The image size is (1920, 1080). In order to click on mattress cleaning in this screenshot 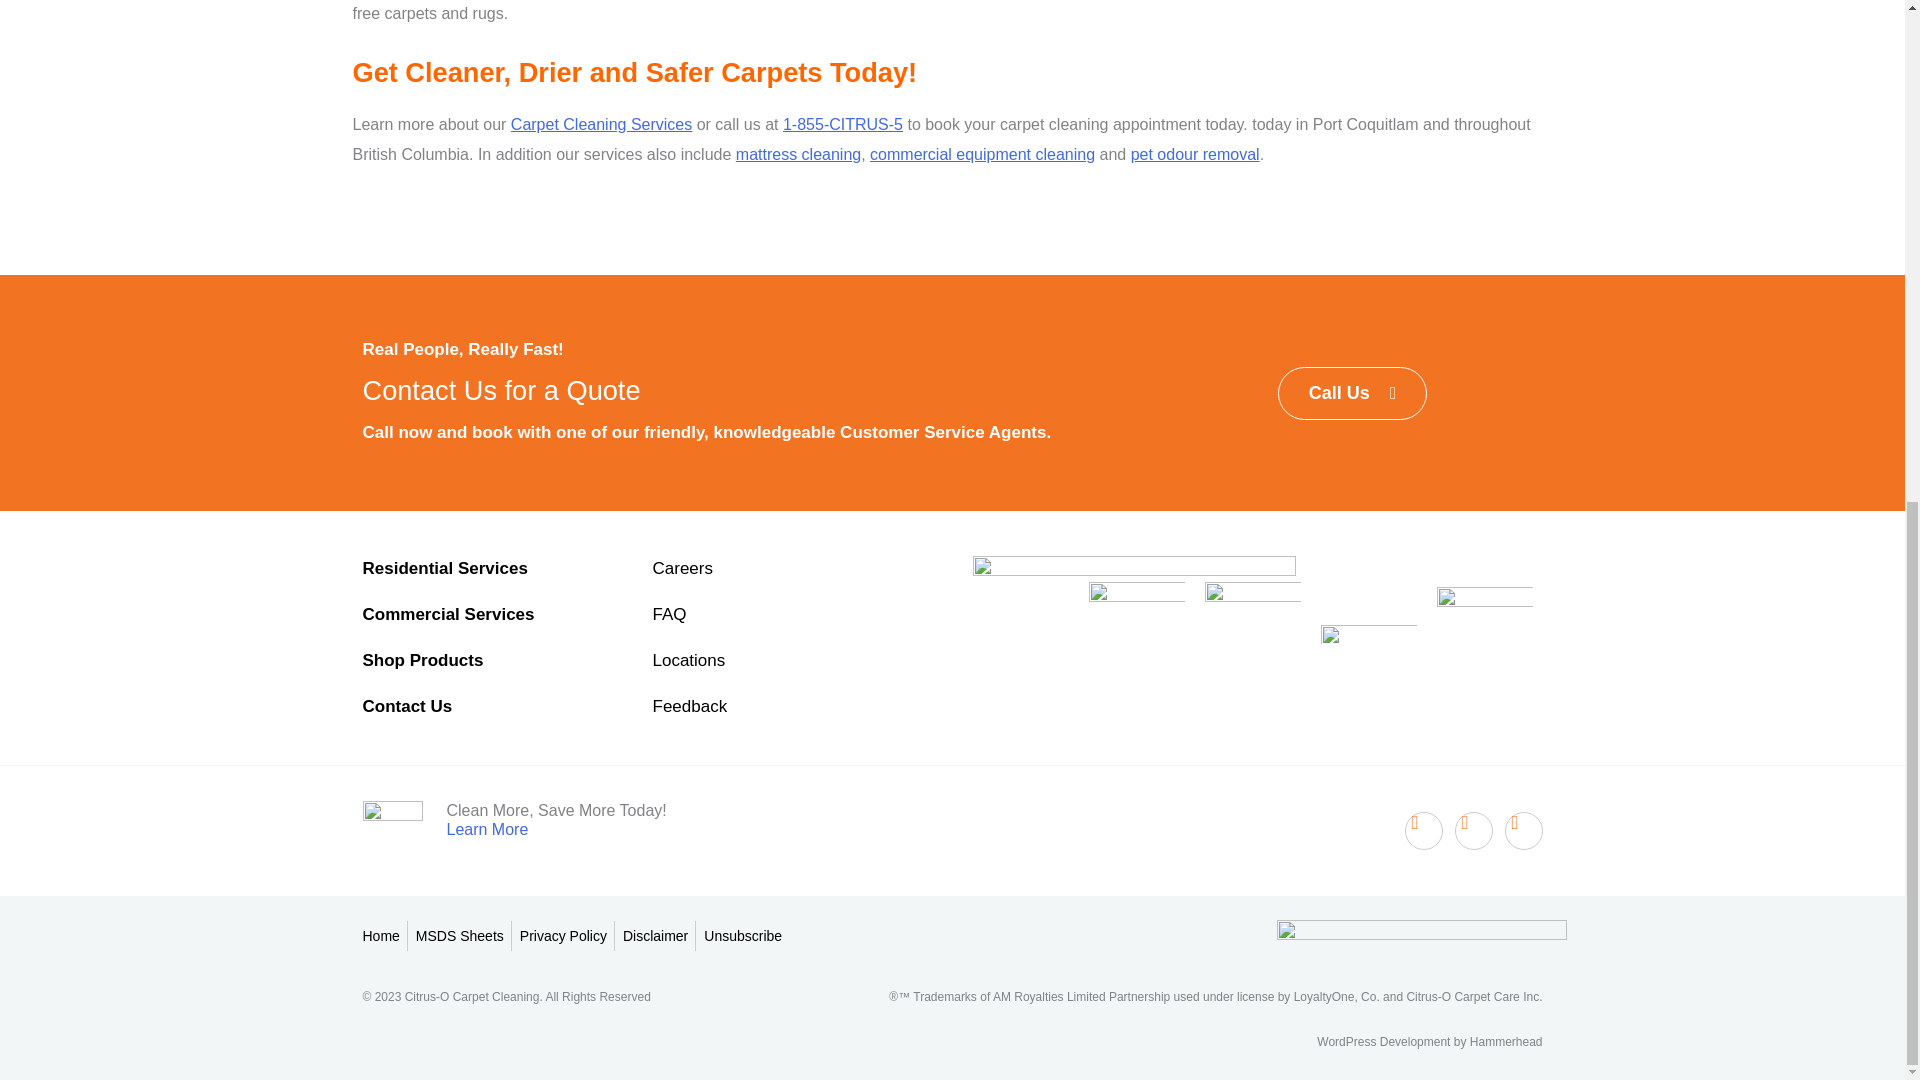, I will do `click(798, 154)`.